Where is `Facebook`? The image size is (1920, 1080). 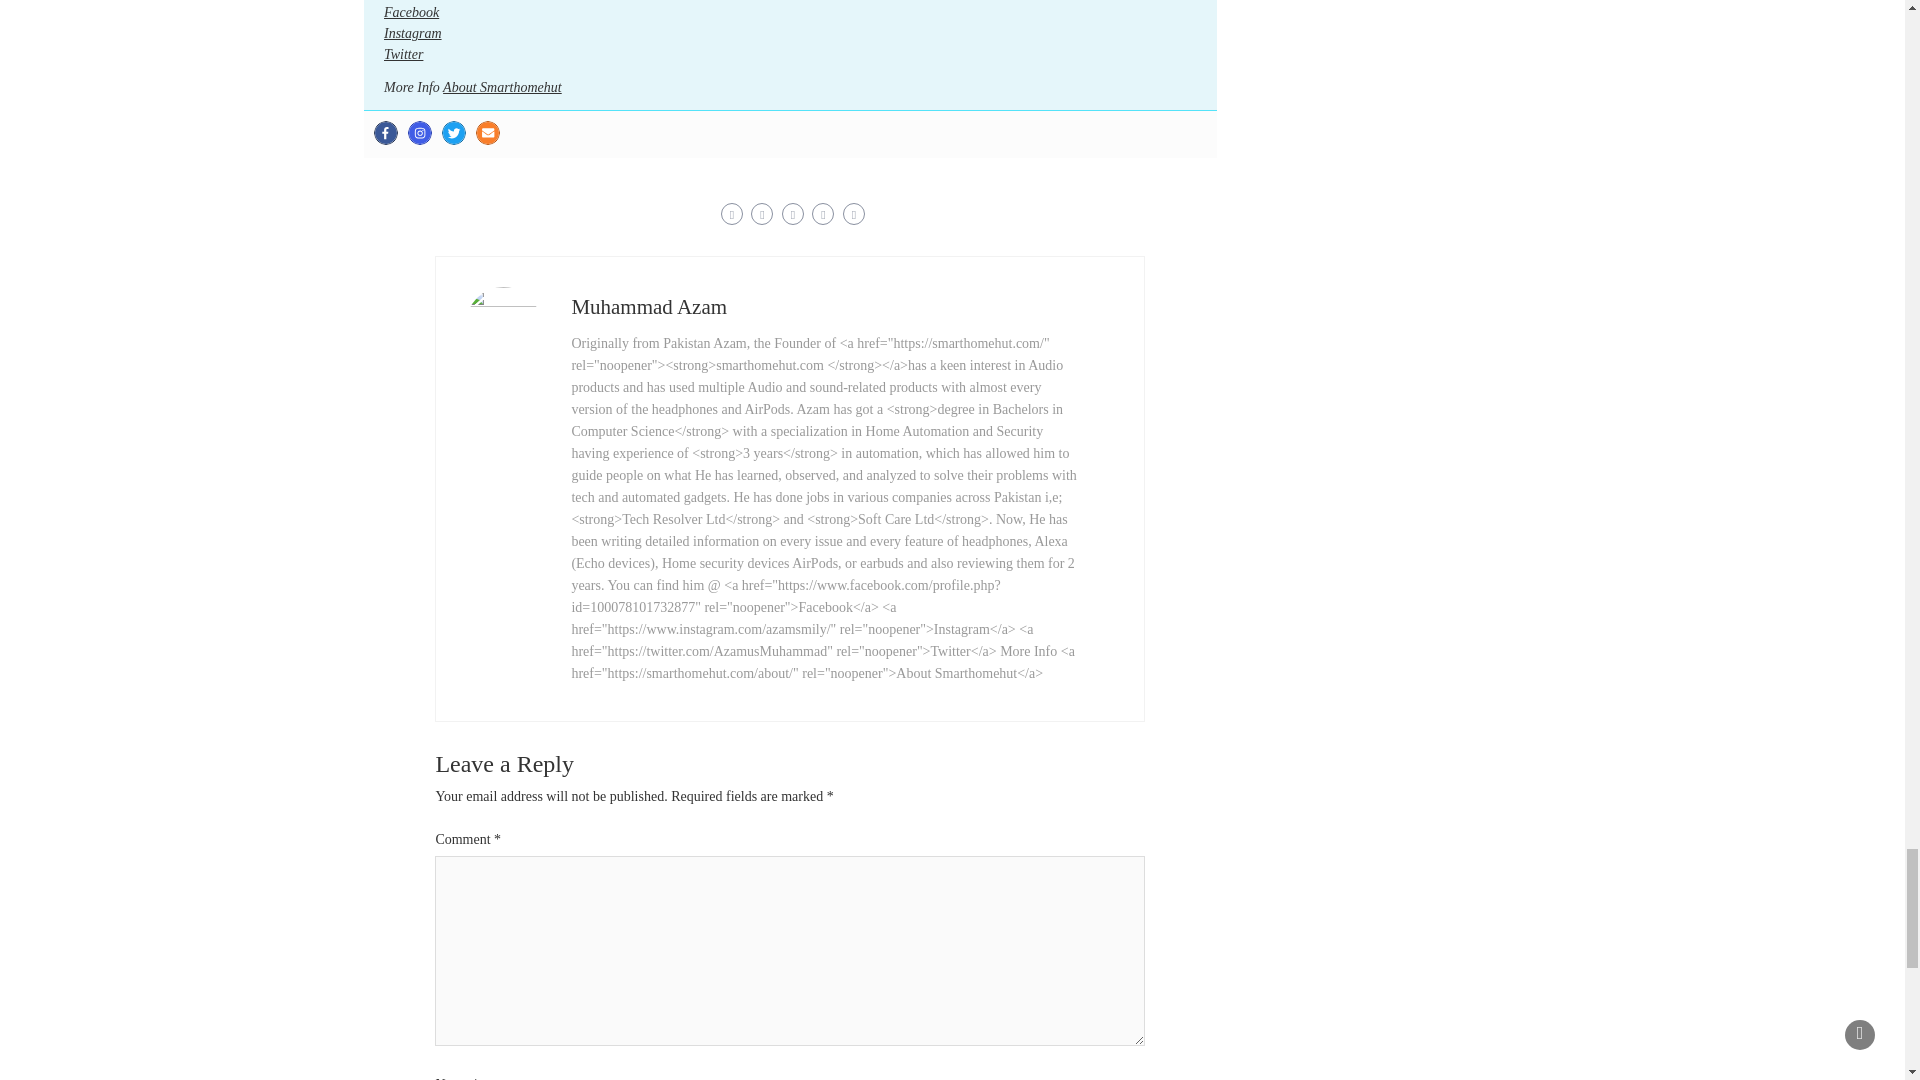
Facebook is located at coordinates (386, 132).